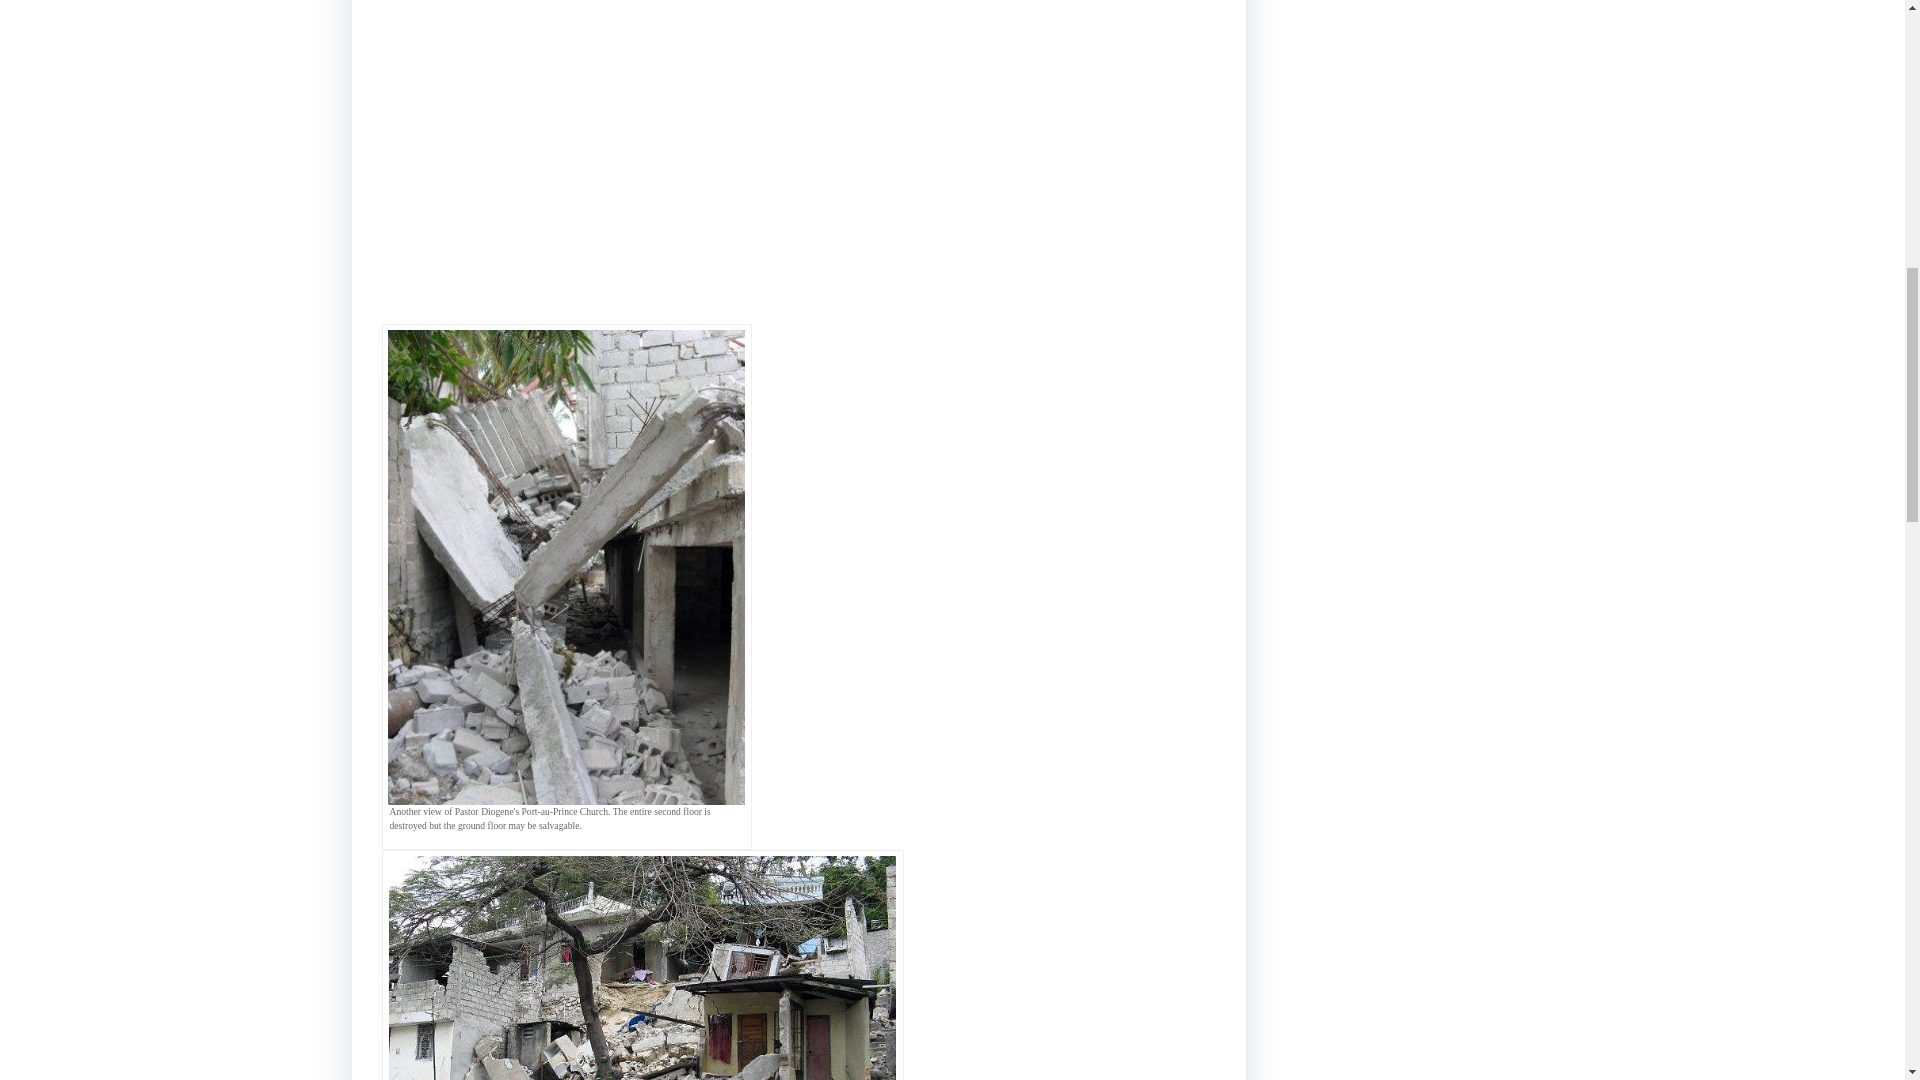 This screenshot has width=1920, height=1080. I want to click on eq1, so click(642, 968).